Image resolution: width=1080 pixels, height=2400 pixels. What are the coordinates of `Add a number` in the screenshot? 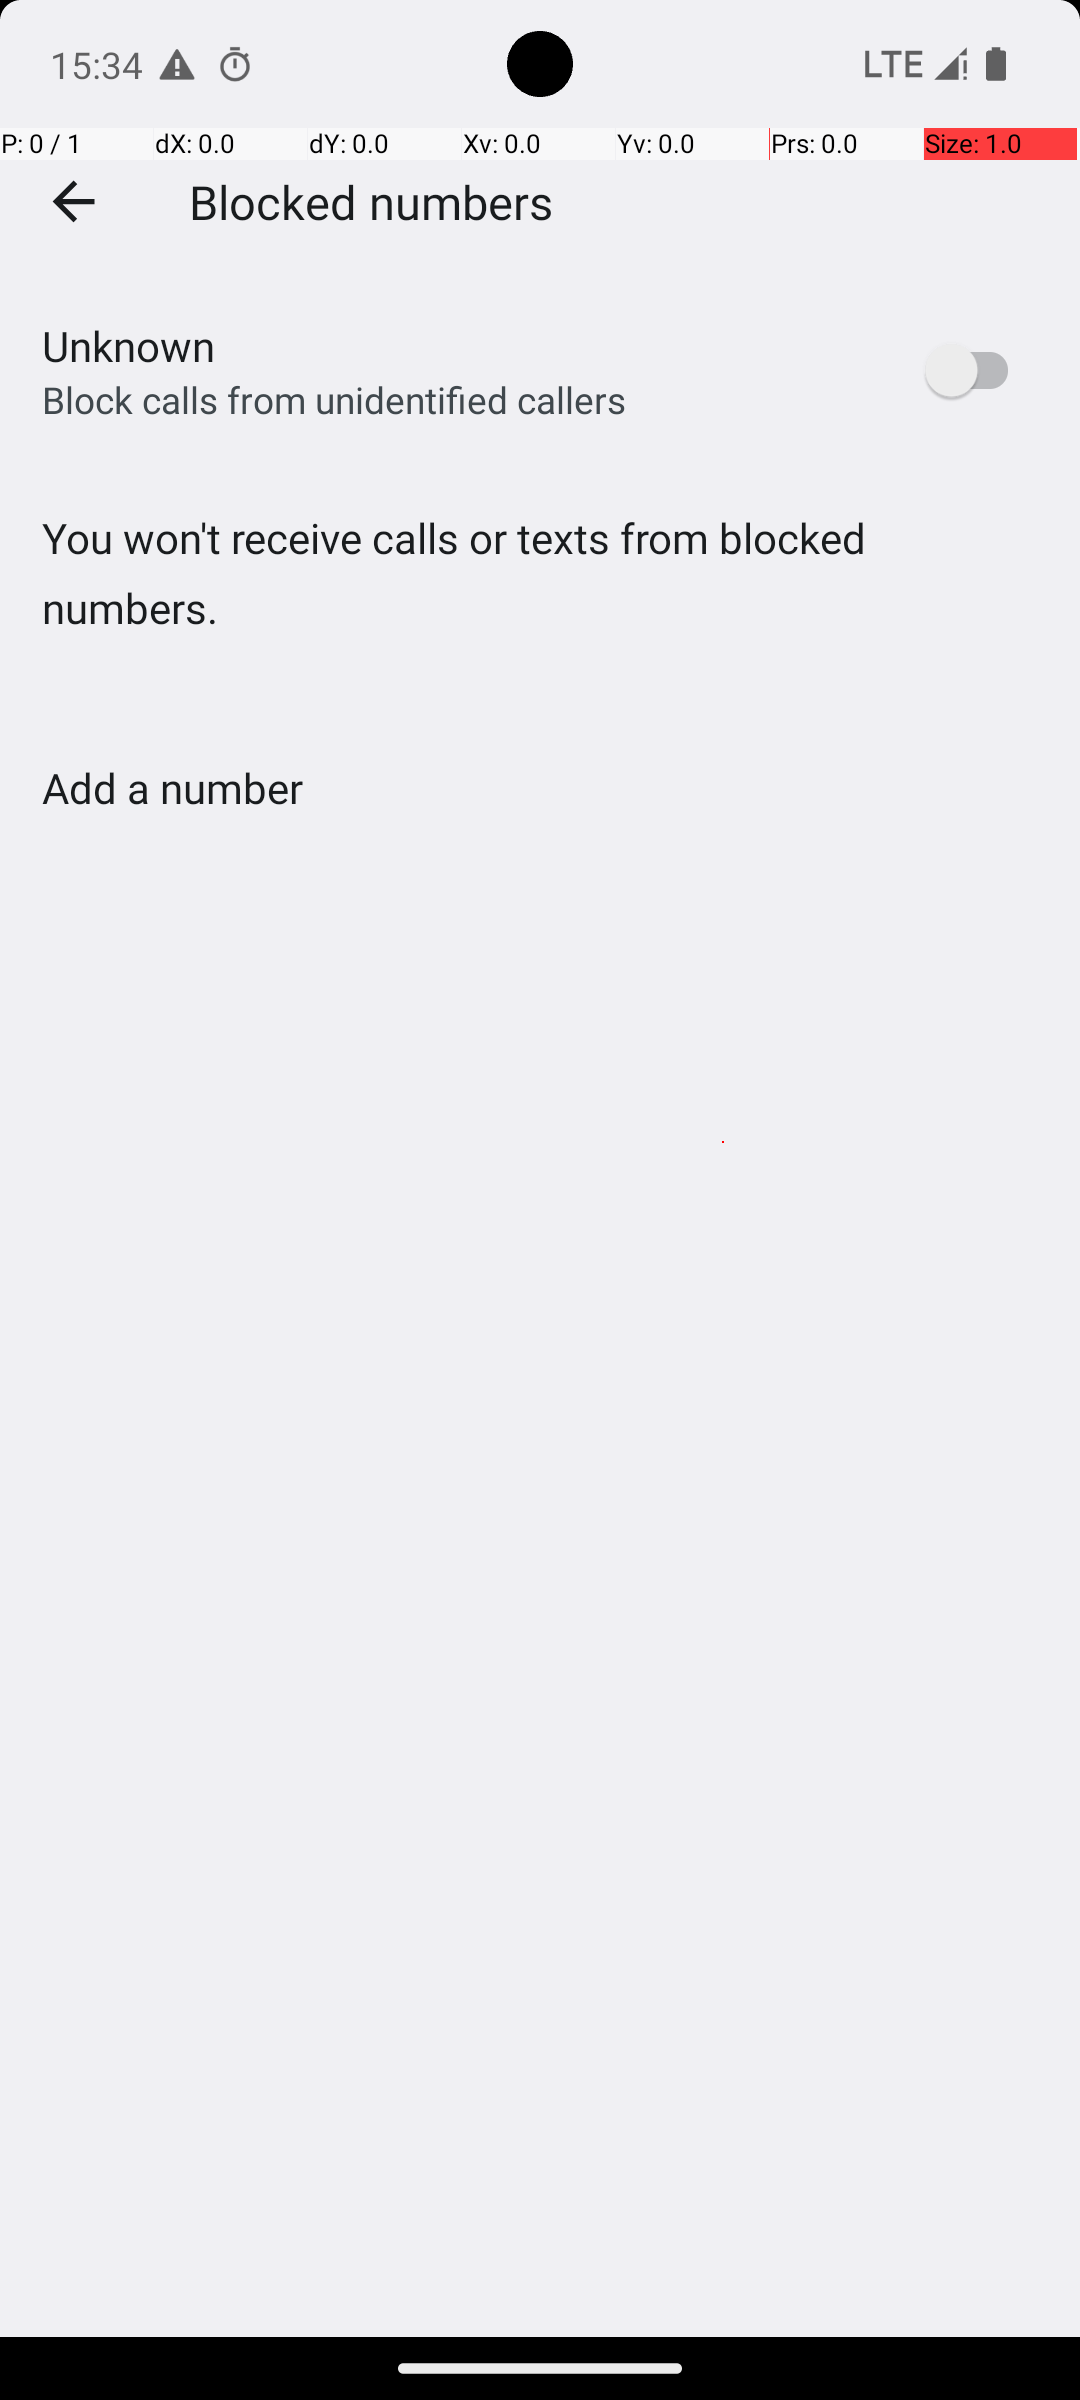 It's located at (172, 788).